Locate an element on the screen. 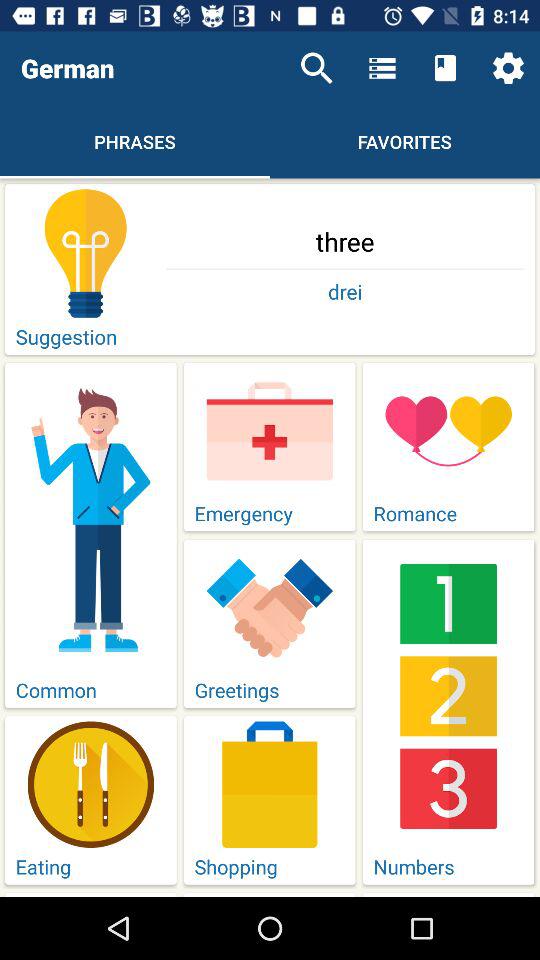  click on person image is located at coordinates (90, 518).